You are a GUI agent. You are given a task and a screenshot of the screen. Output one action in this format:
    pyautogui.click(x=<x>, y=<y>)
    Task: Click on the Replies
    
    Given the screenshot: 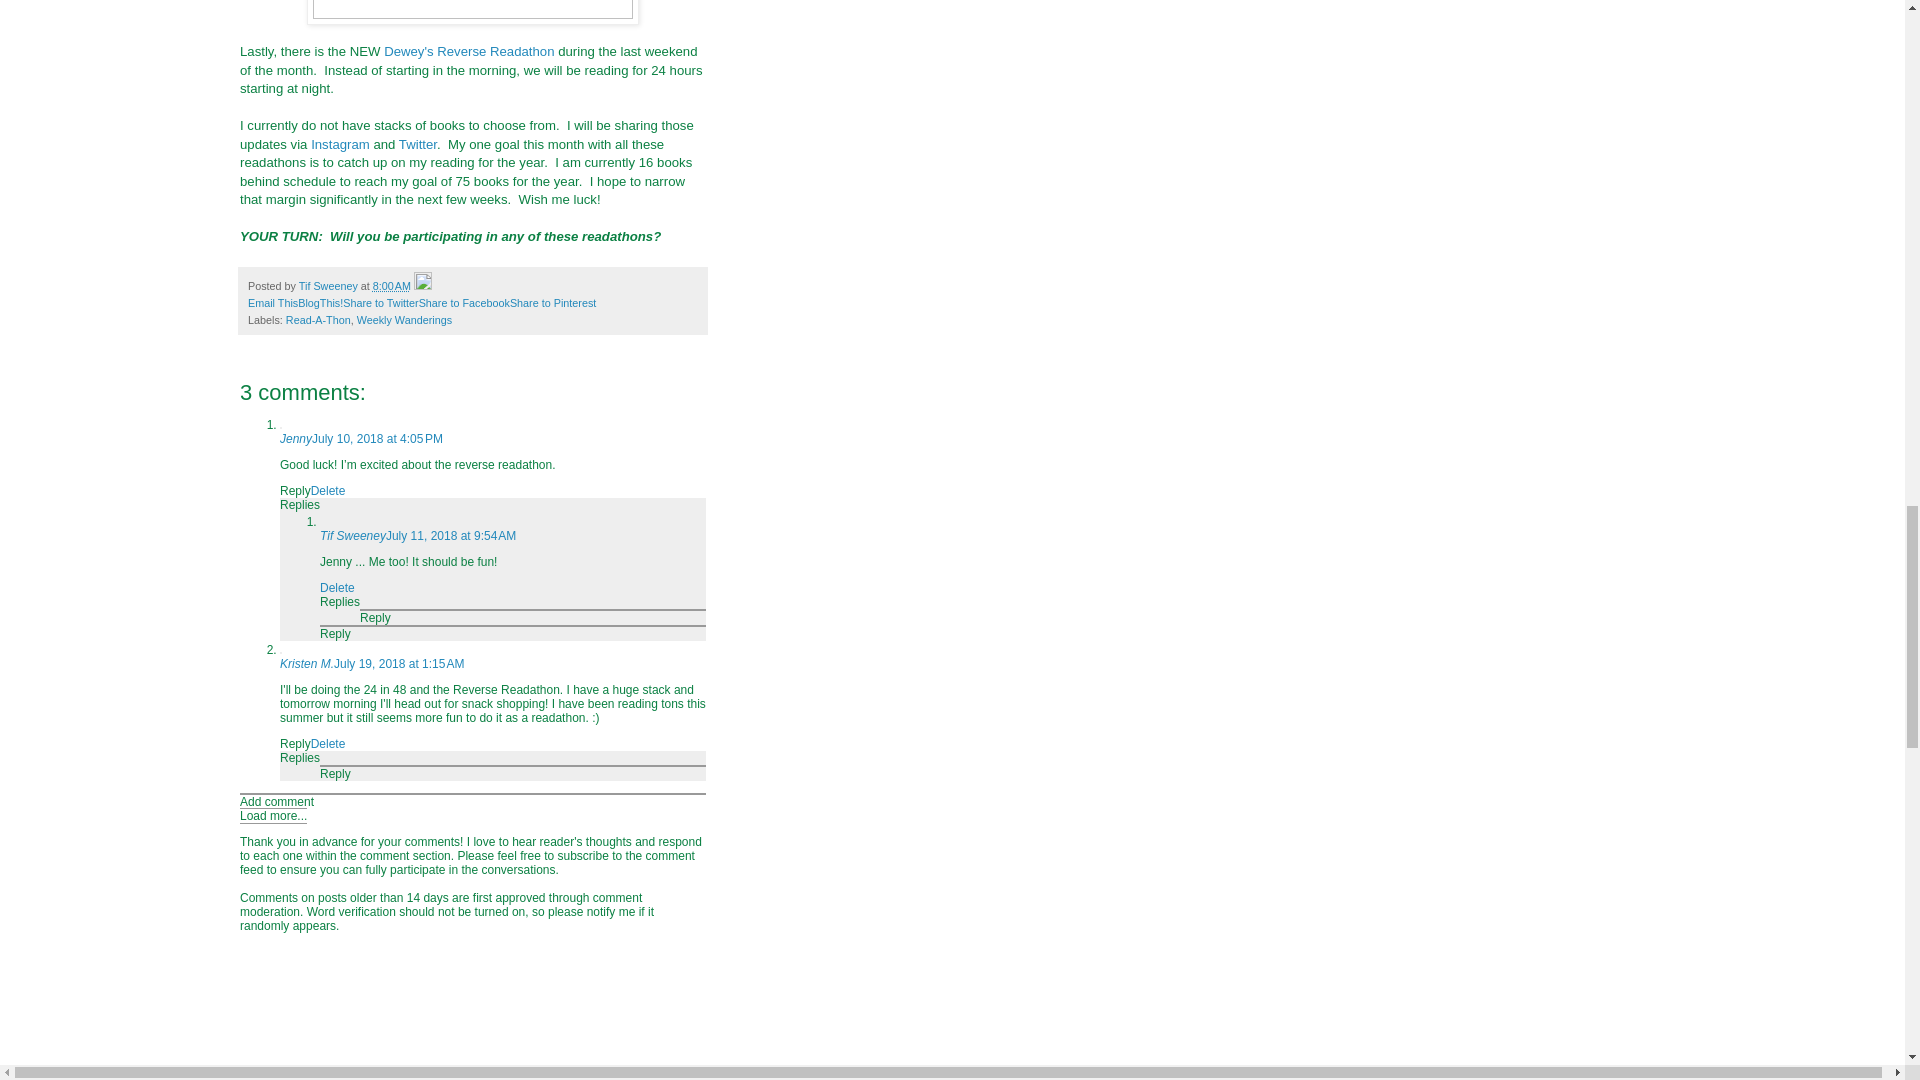 What is the action you would take?
    pyautogui.click(x=300, y=504)
    